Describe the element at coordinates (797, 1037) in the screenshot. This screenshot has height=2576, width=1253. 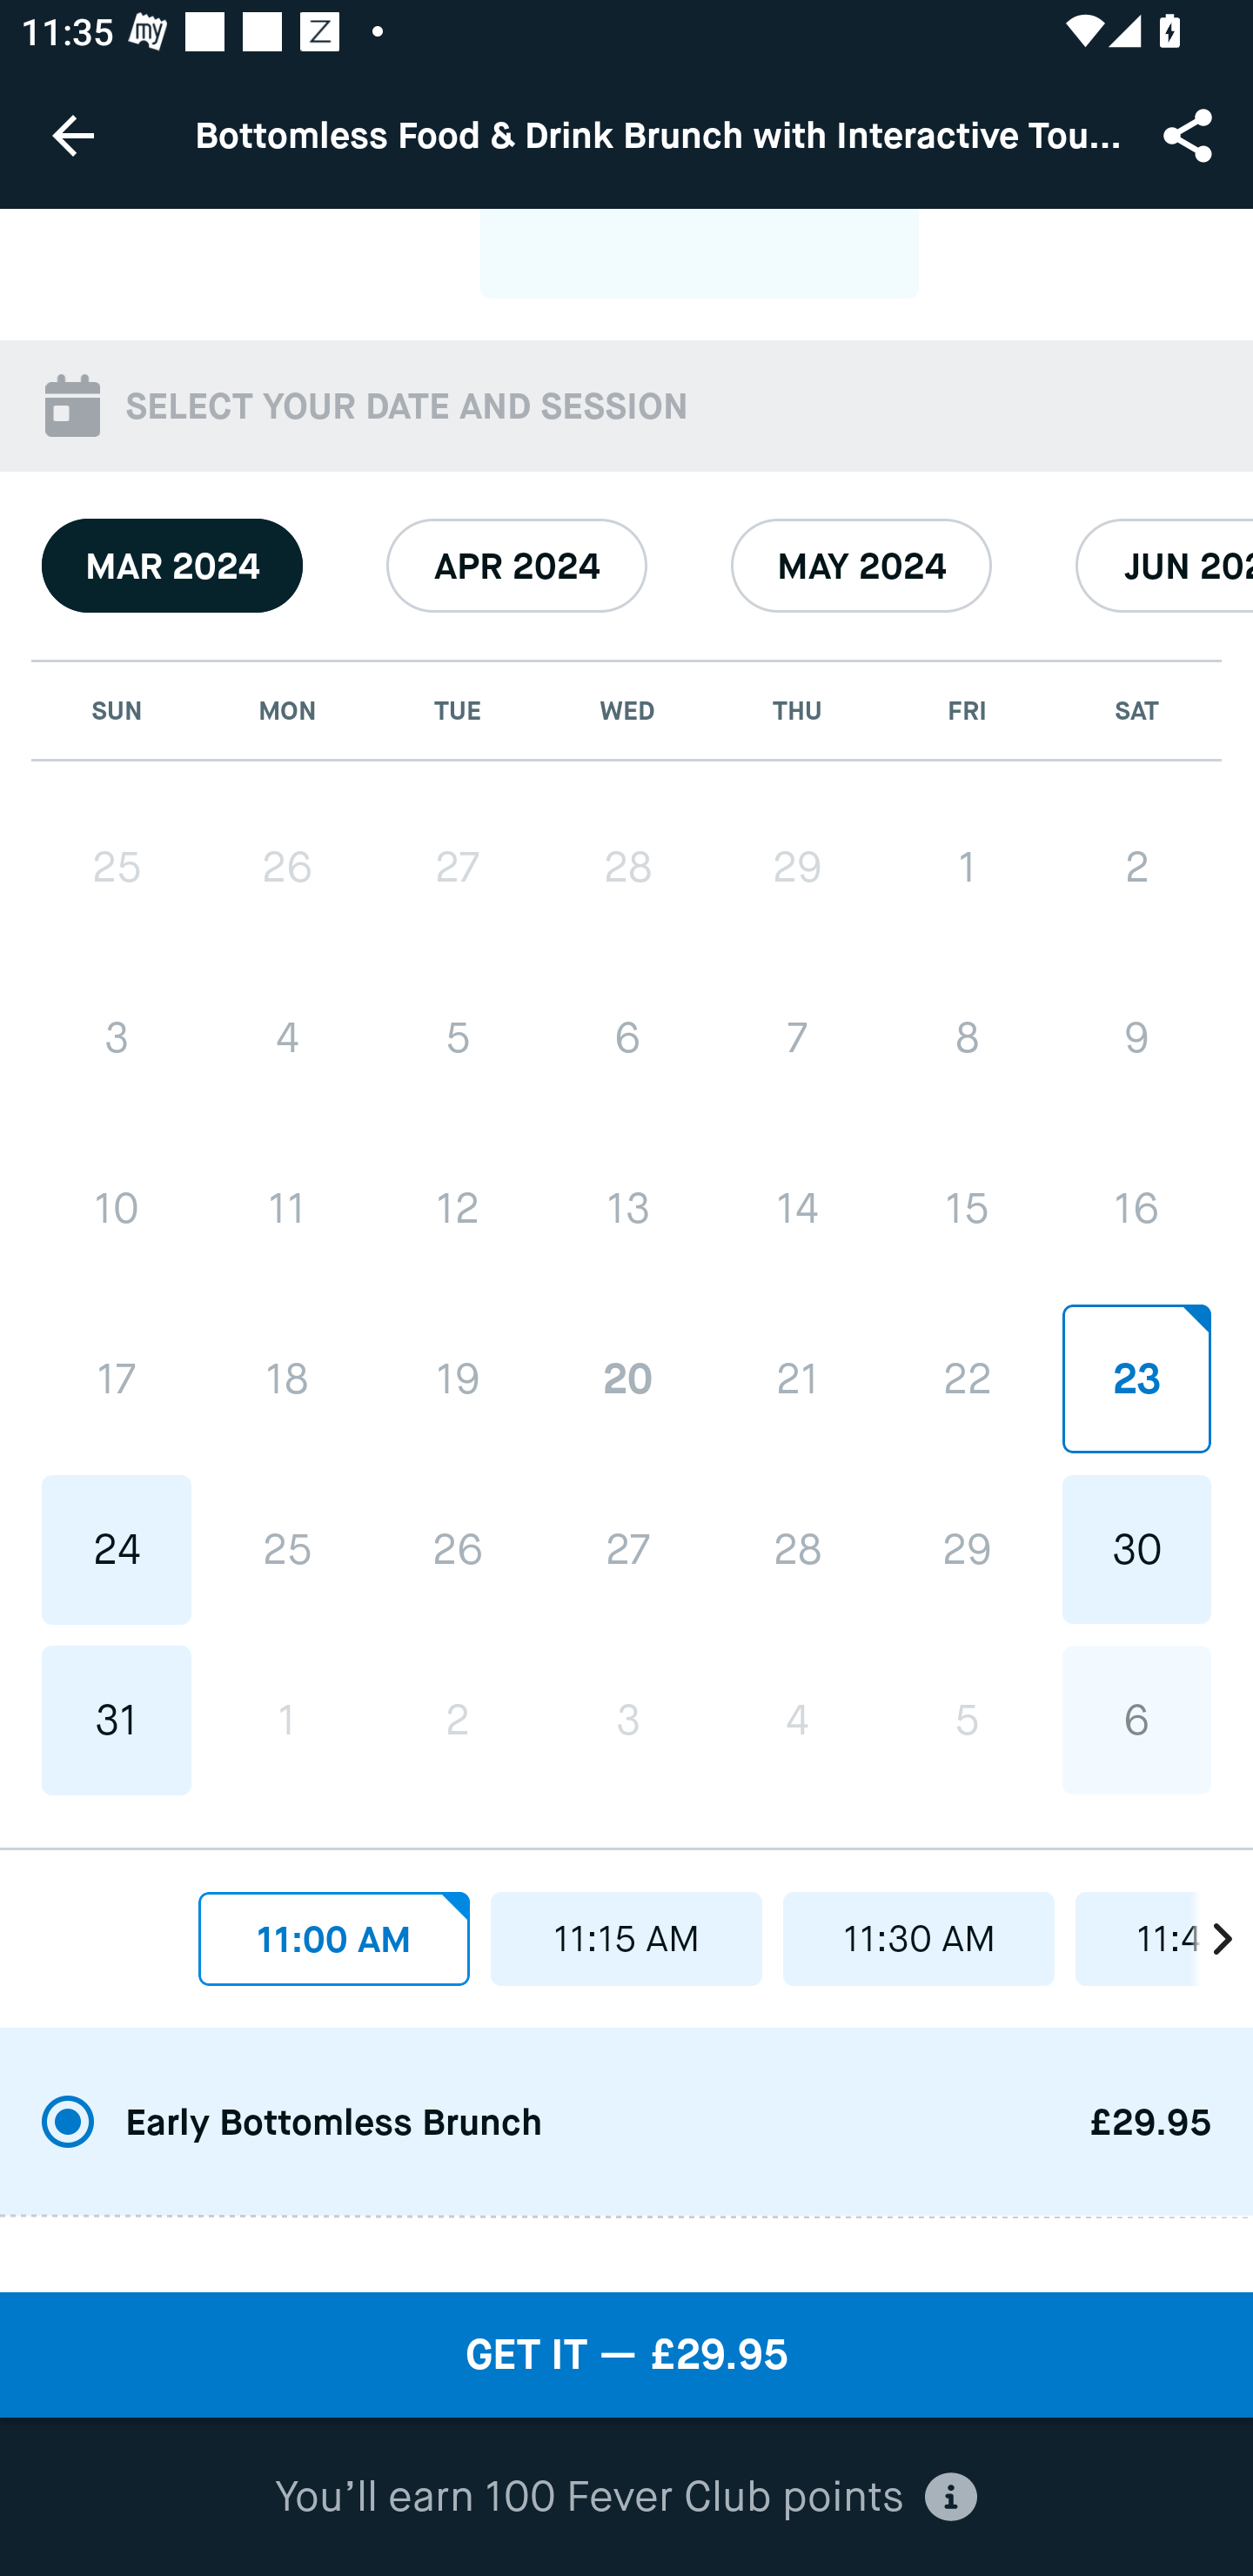
I see `7` at that location.